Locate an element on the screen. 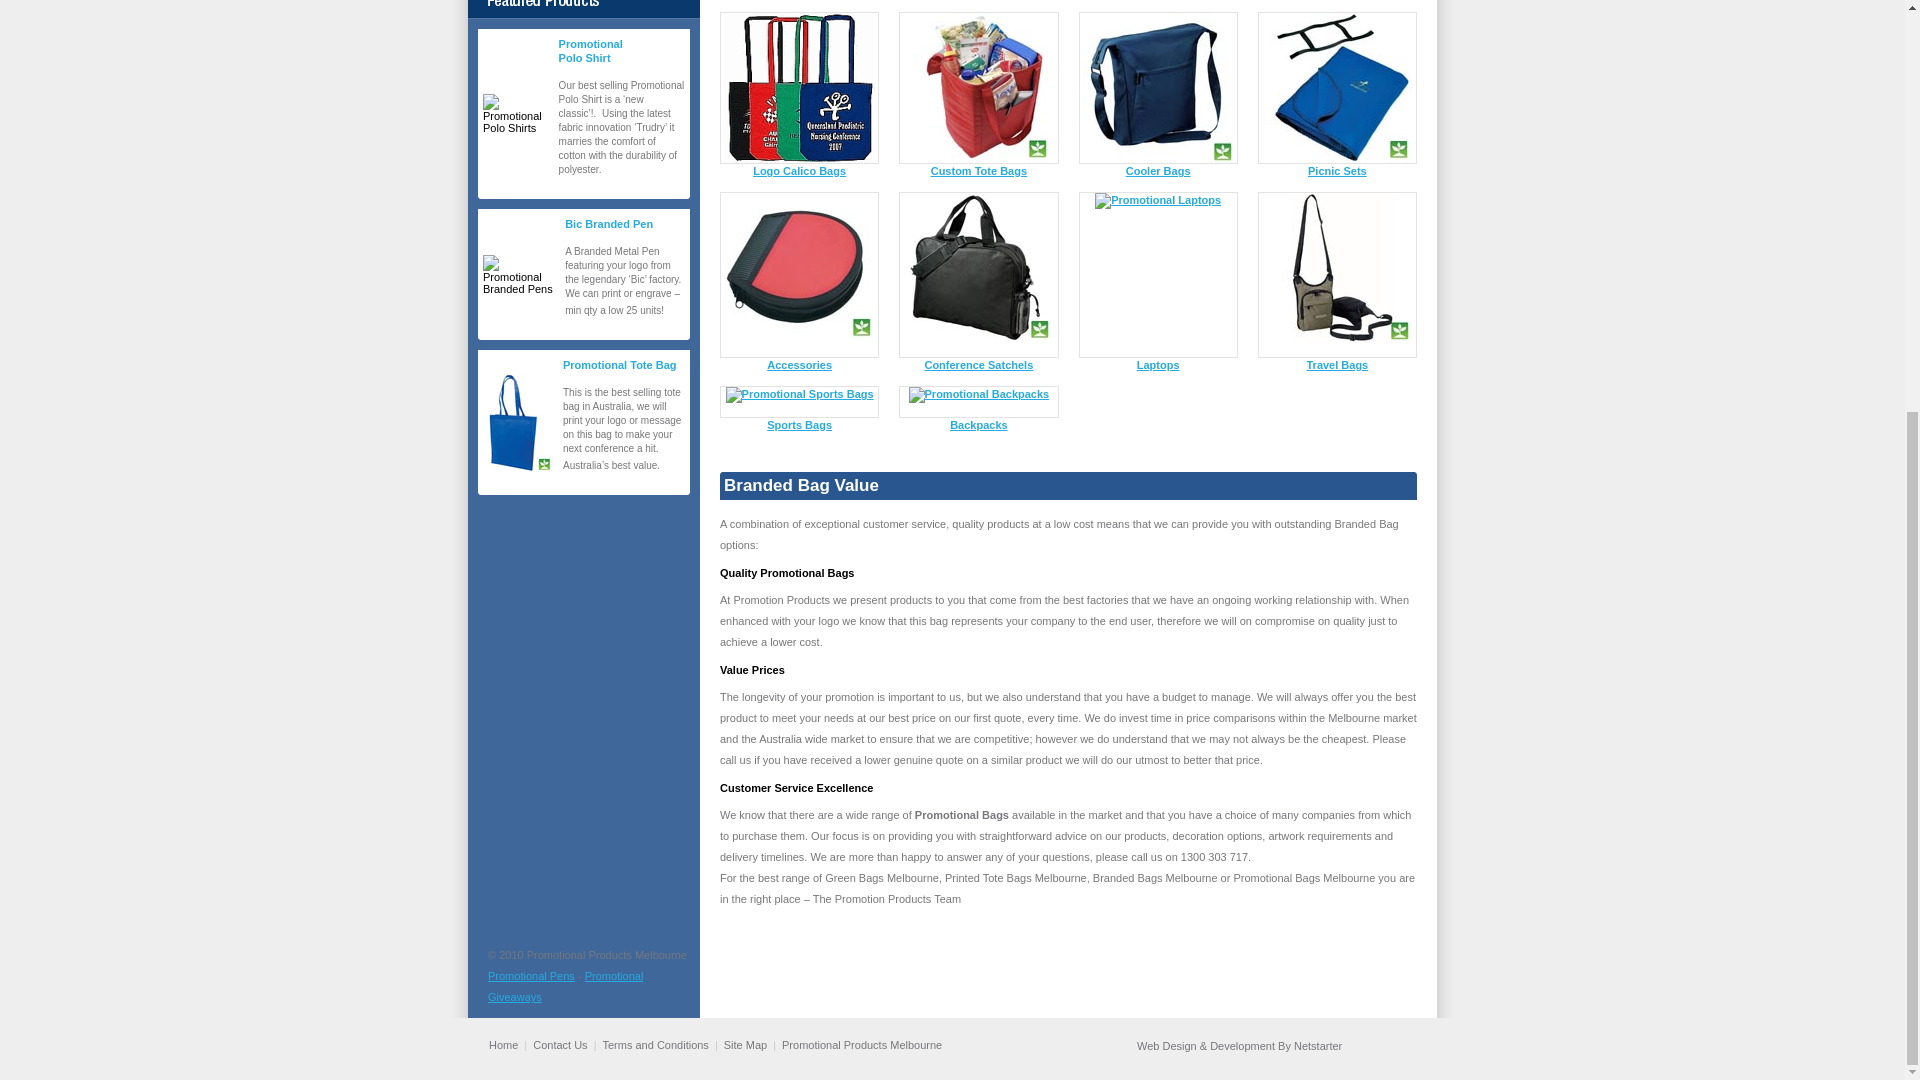  Laptops is located at coordinates (1158, 364).